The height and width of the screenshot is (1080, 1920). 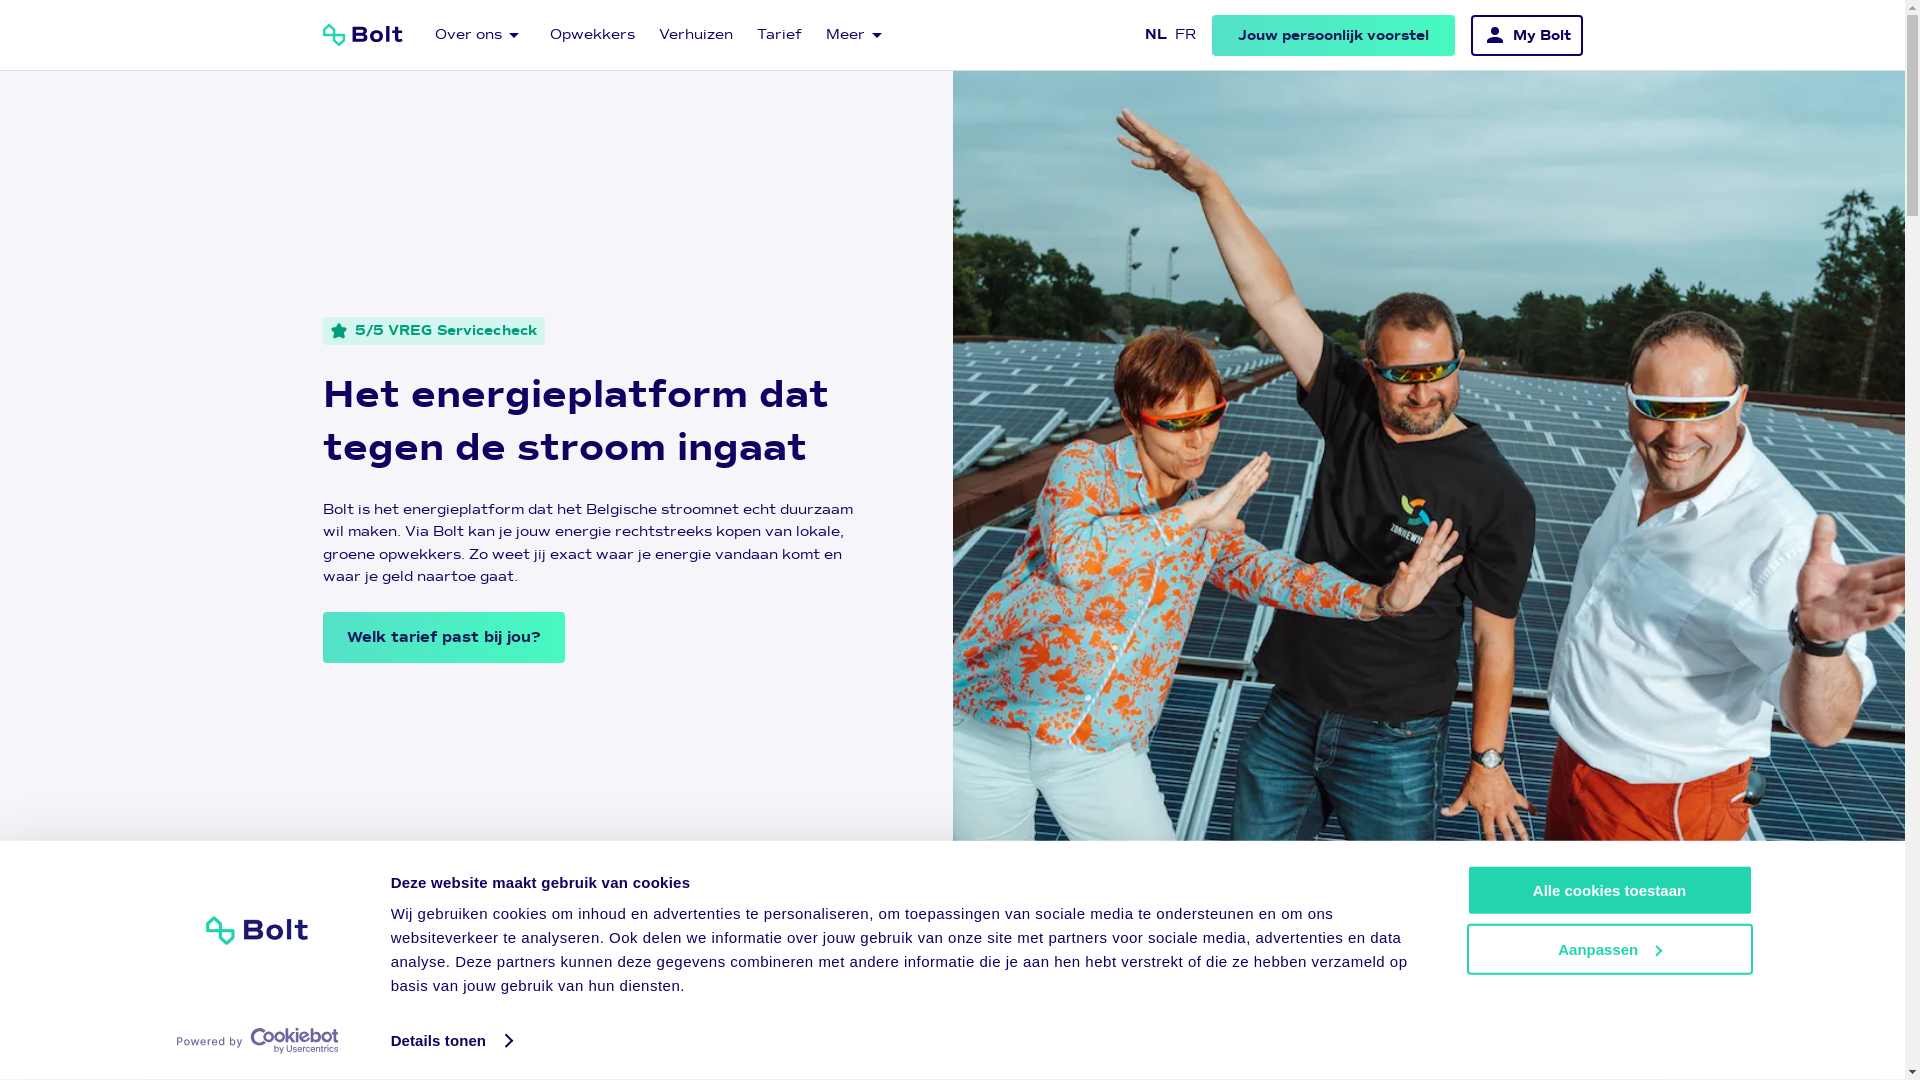 I want to click on Over ons, so click(x=476, y=35).